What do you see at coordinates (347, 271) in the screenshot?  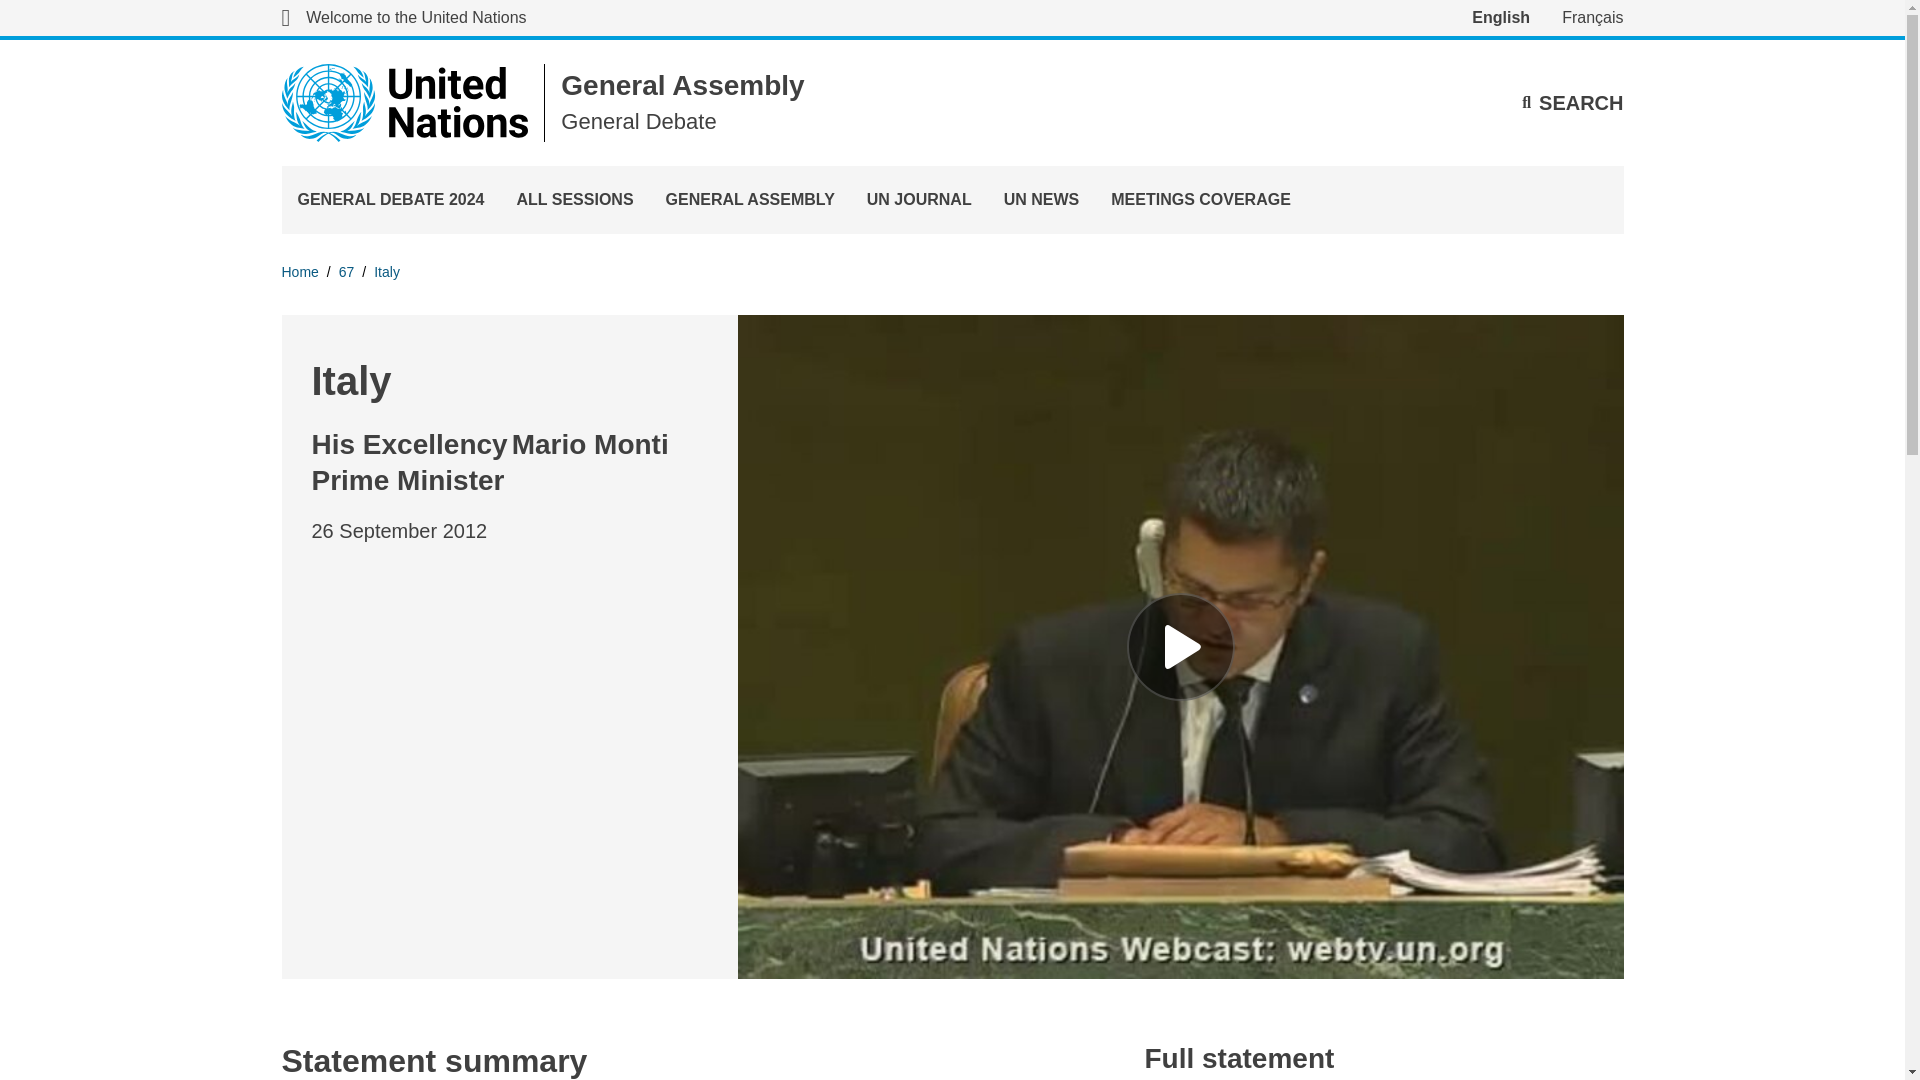 I see `67` at bounding box center [347, 271].